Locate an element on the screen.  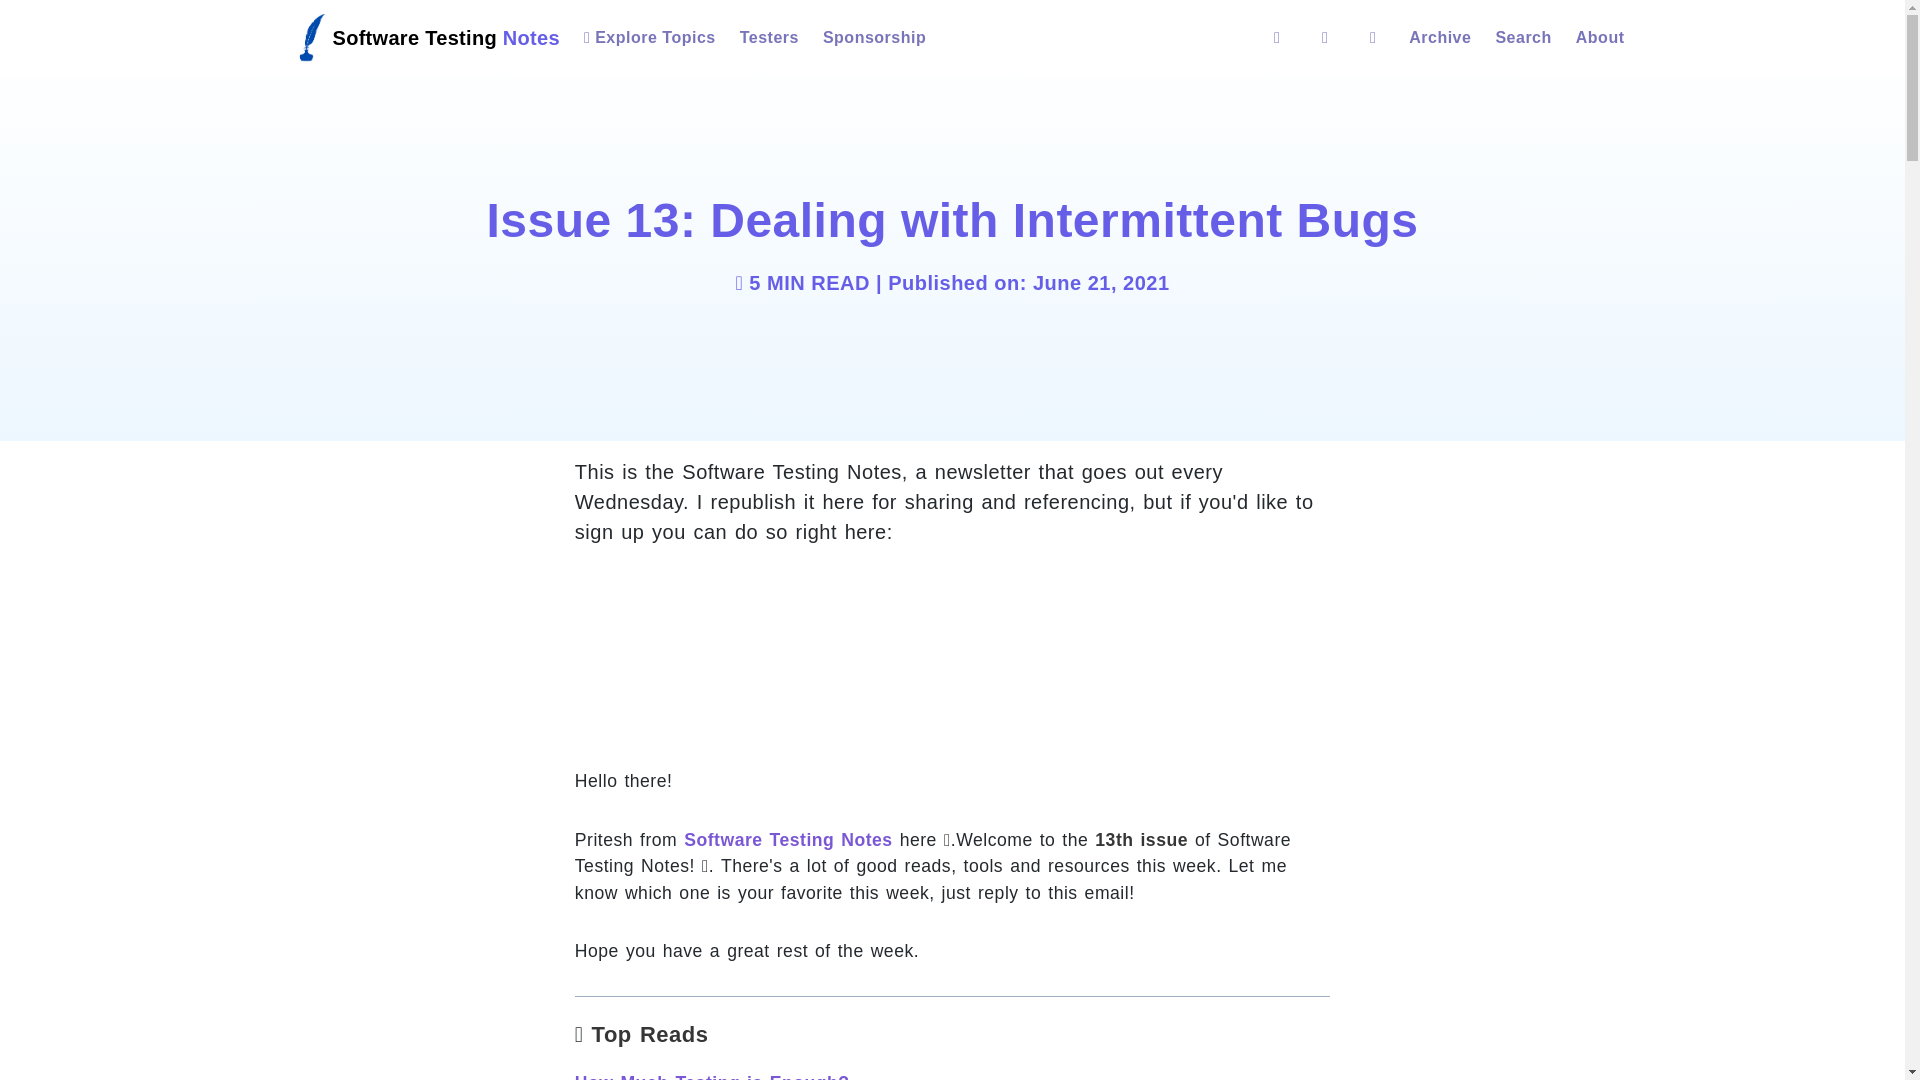
Sponsorship is located at coordinates (874, 38).